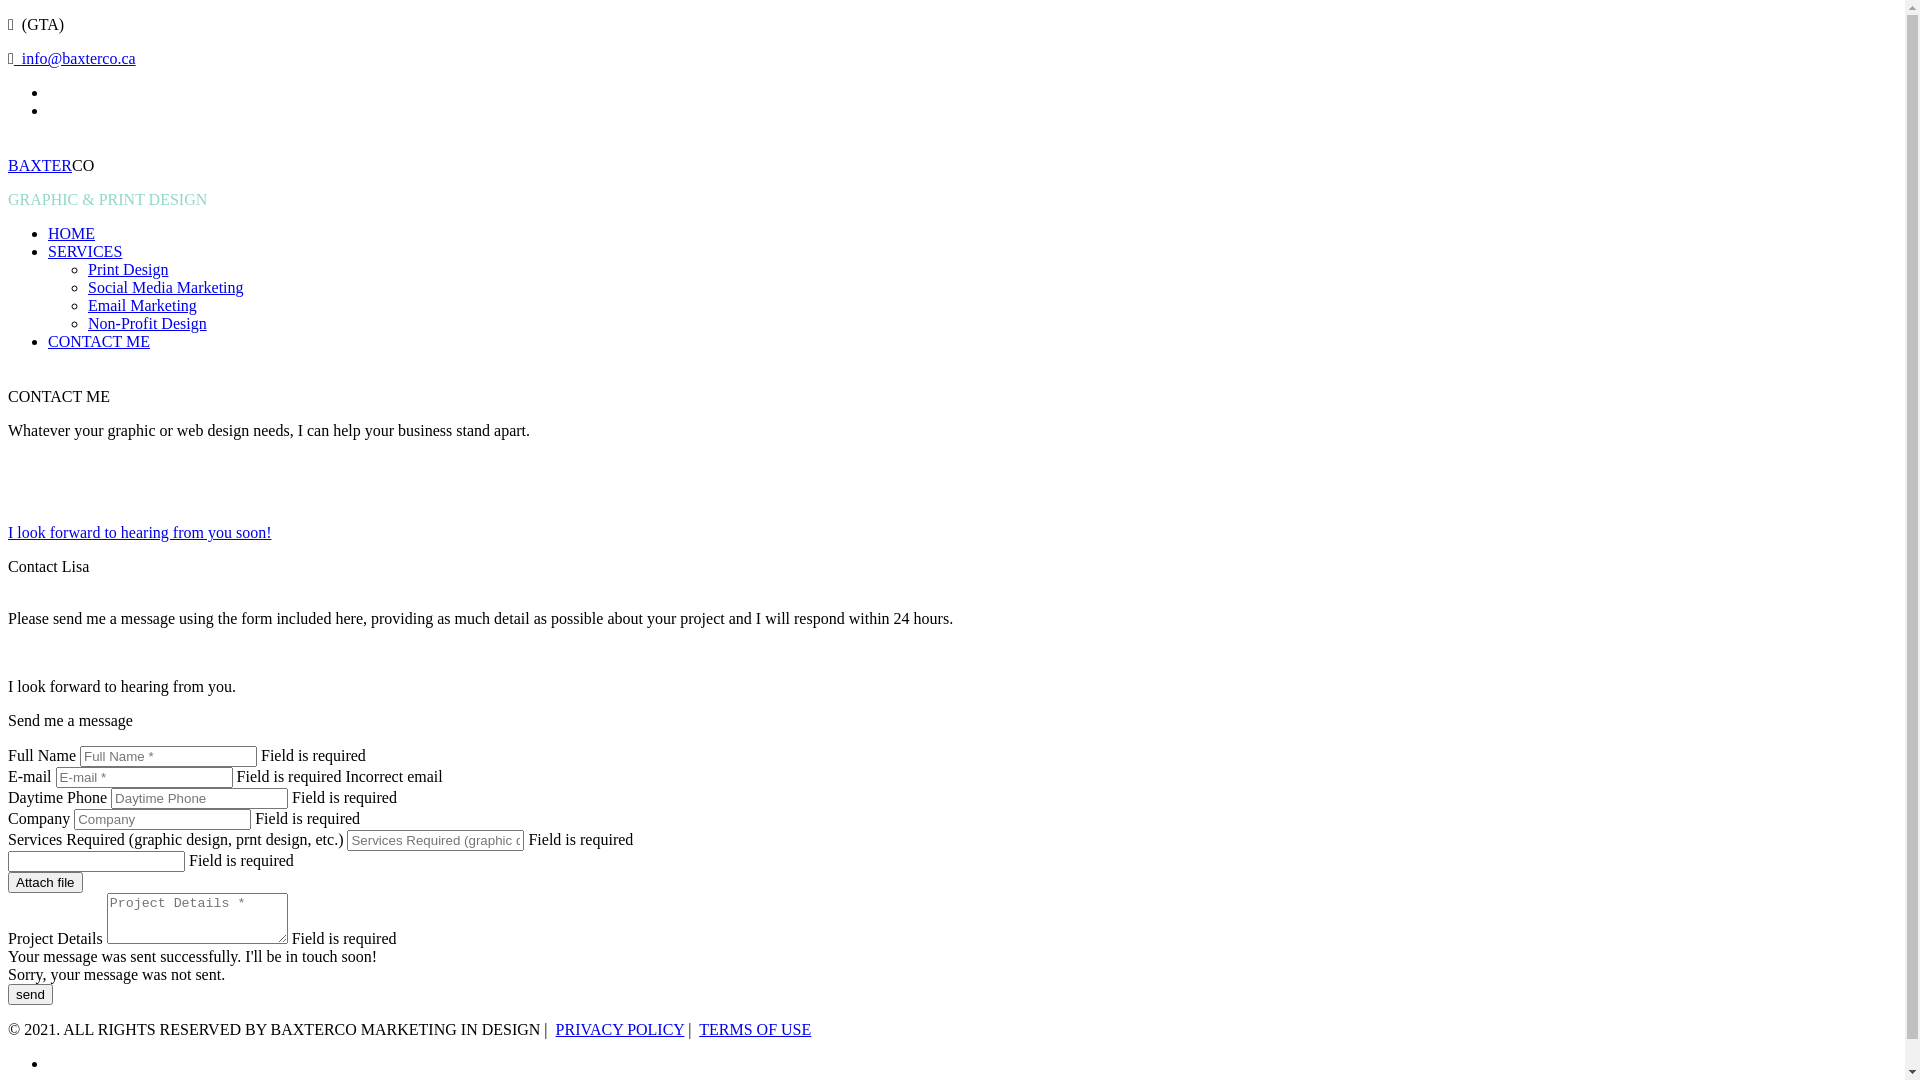  I want to click on send, so click(30, 994).